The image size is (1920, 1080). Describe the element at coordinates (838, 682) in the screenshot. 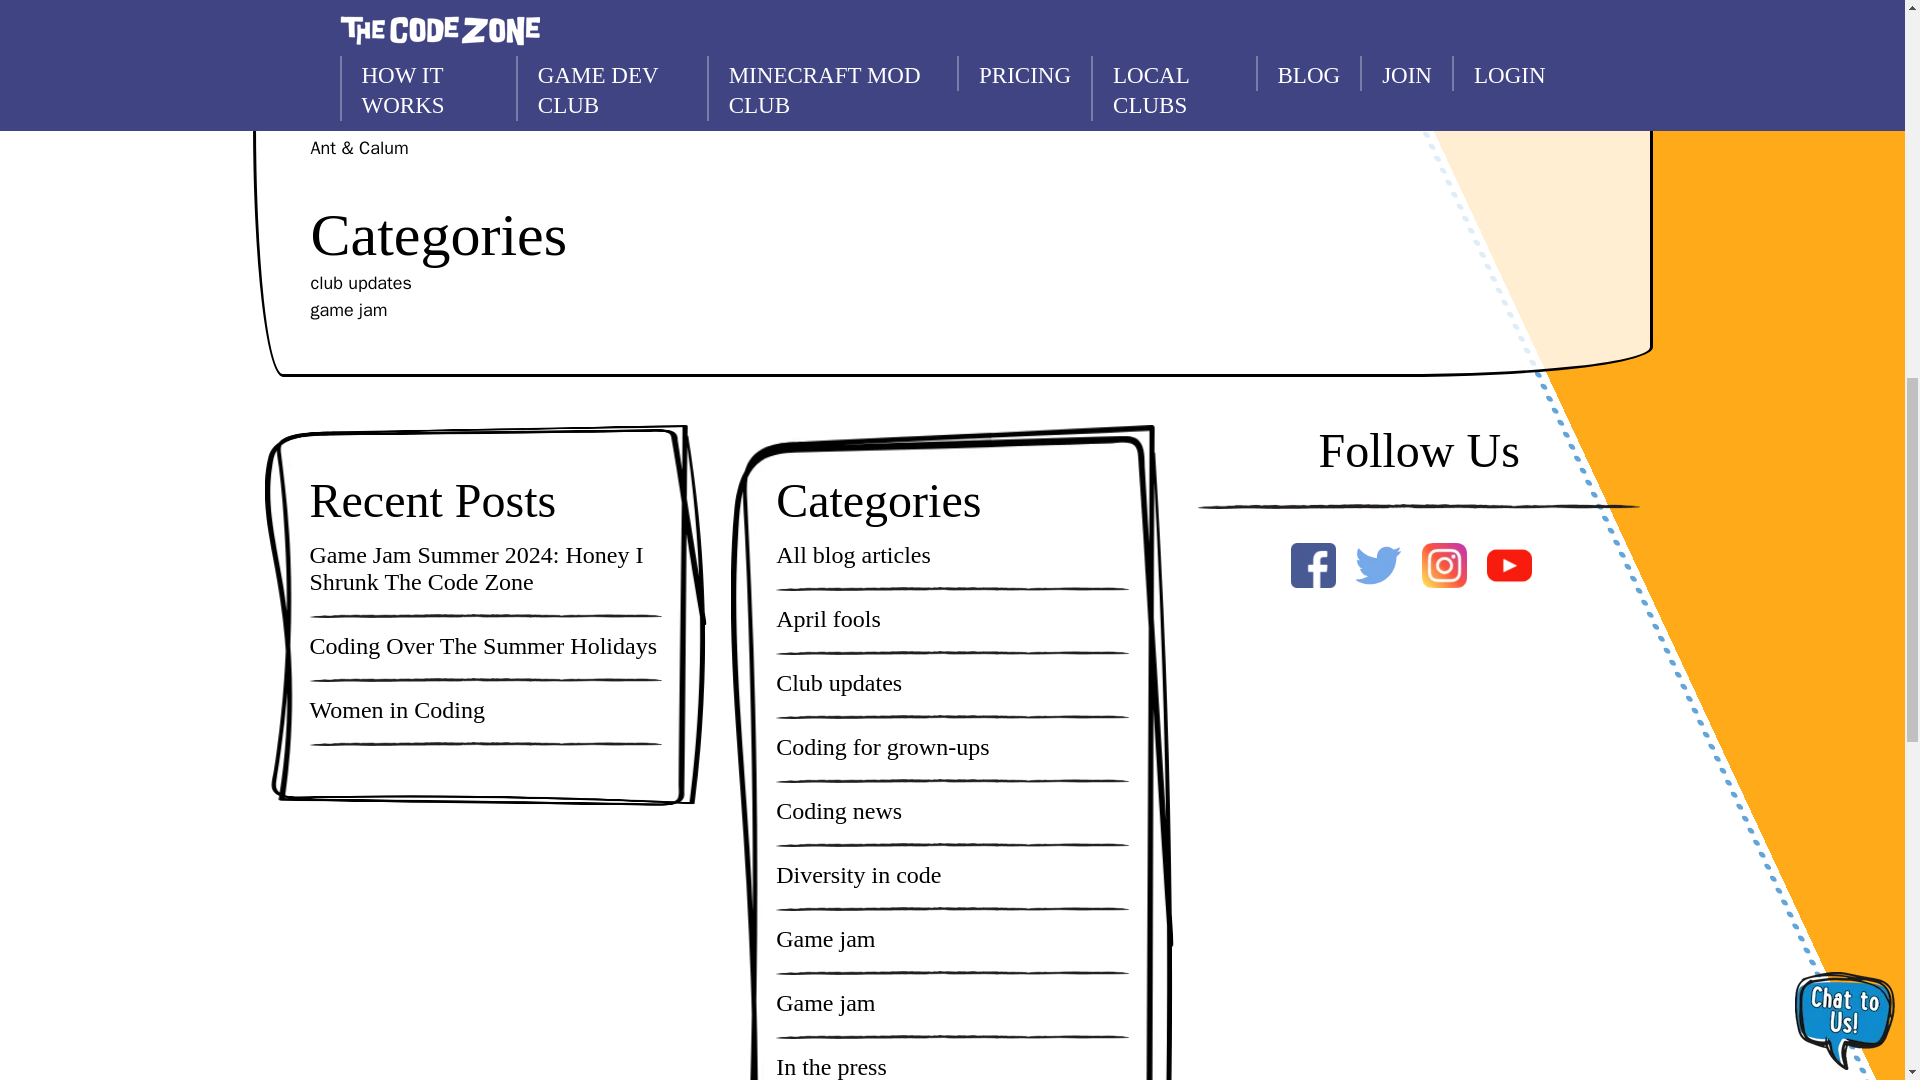

I see `Club updates` at that location.